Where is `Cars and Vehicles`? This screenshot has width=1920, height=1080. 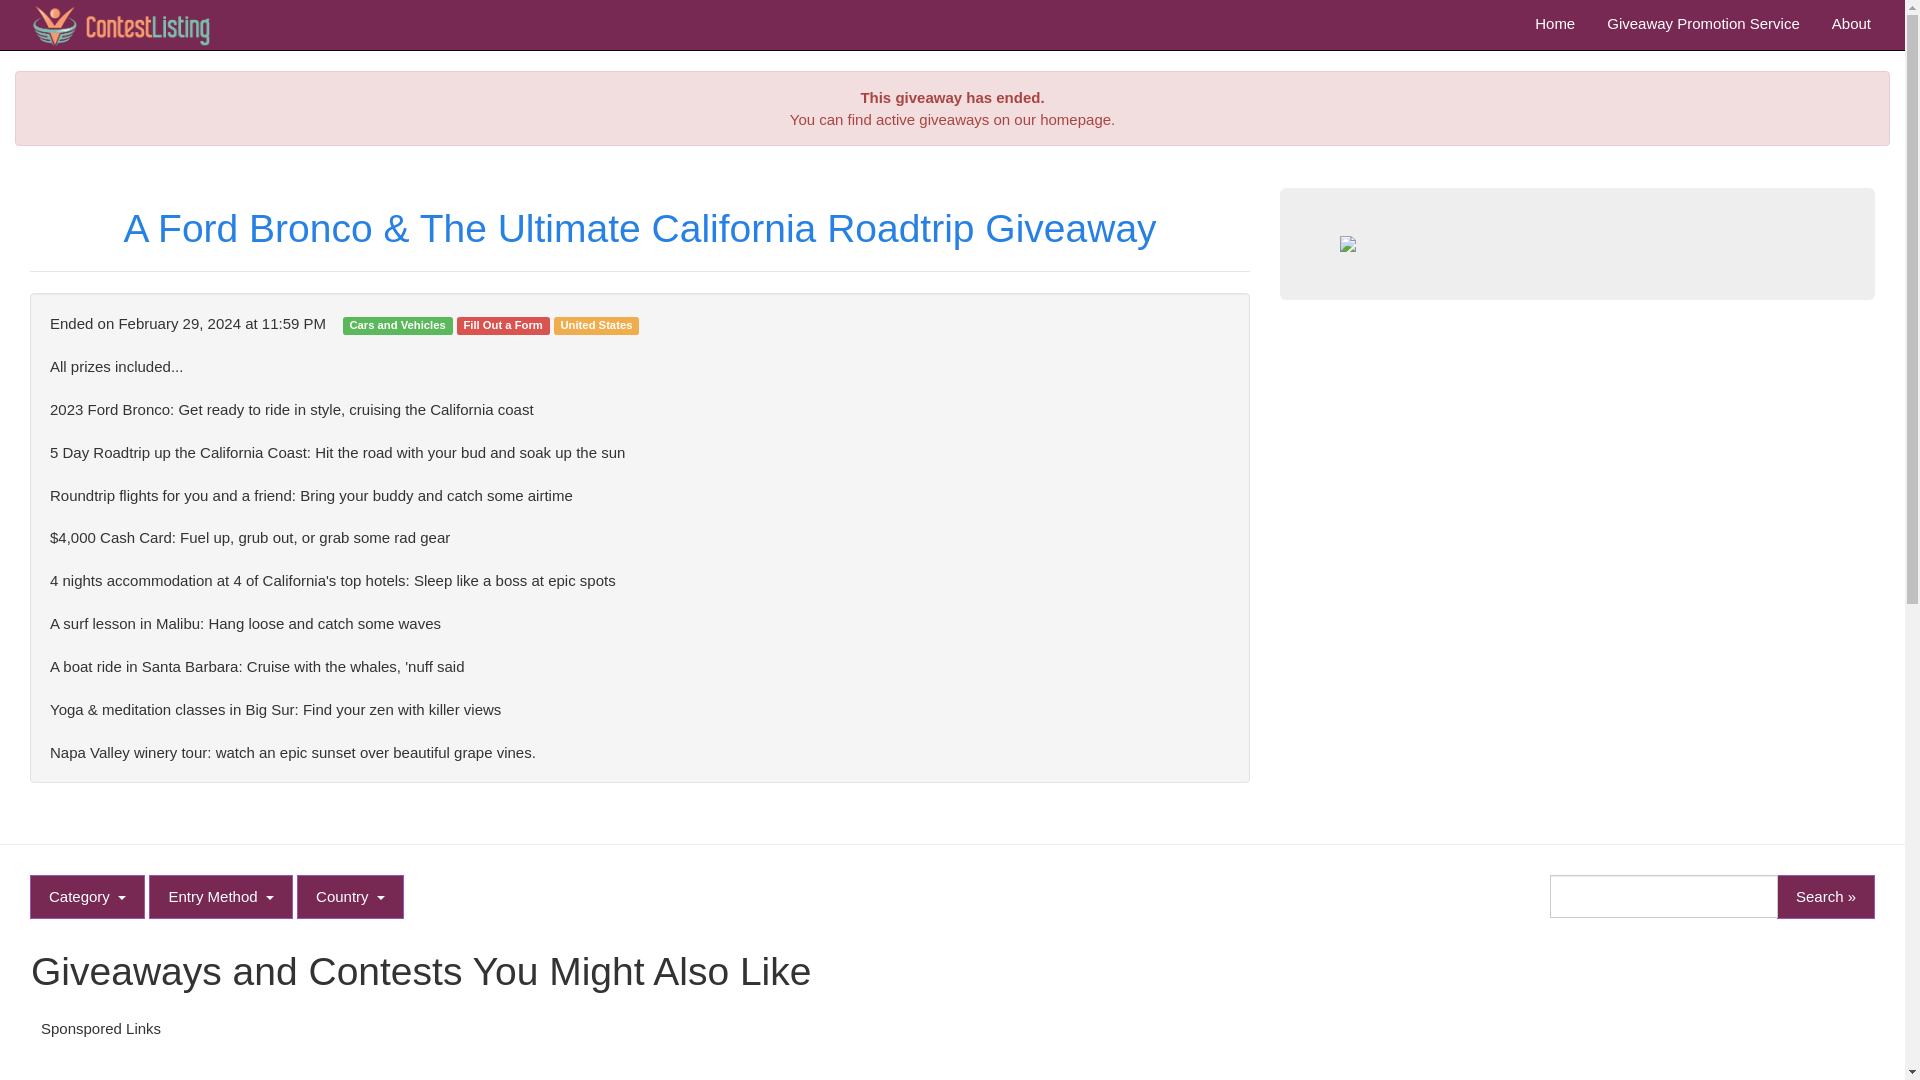
Cars and Vehicles is located at coordinates (397, 324).